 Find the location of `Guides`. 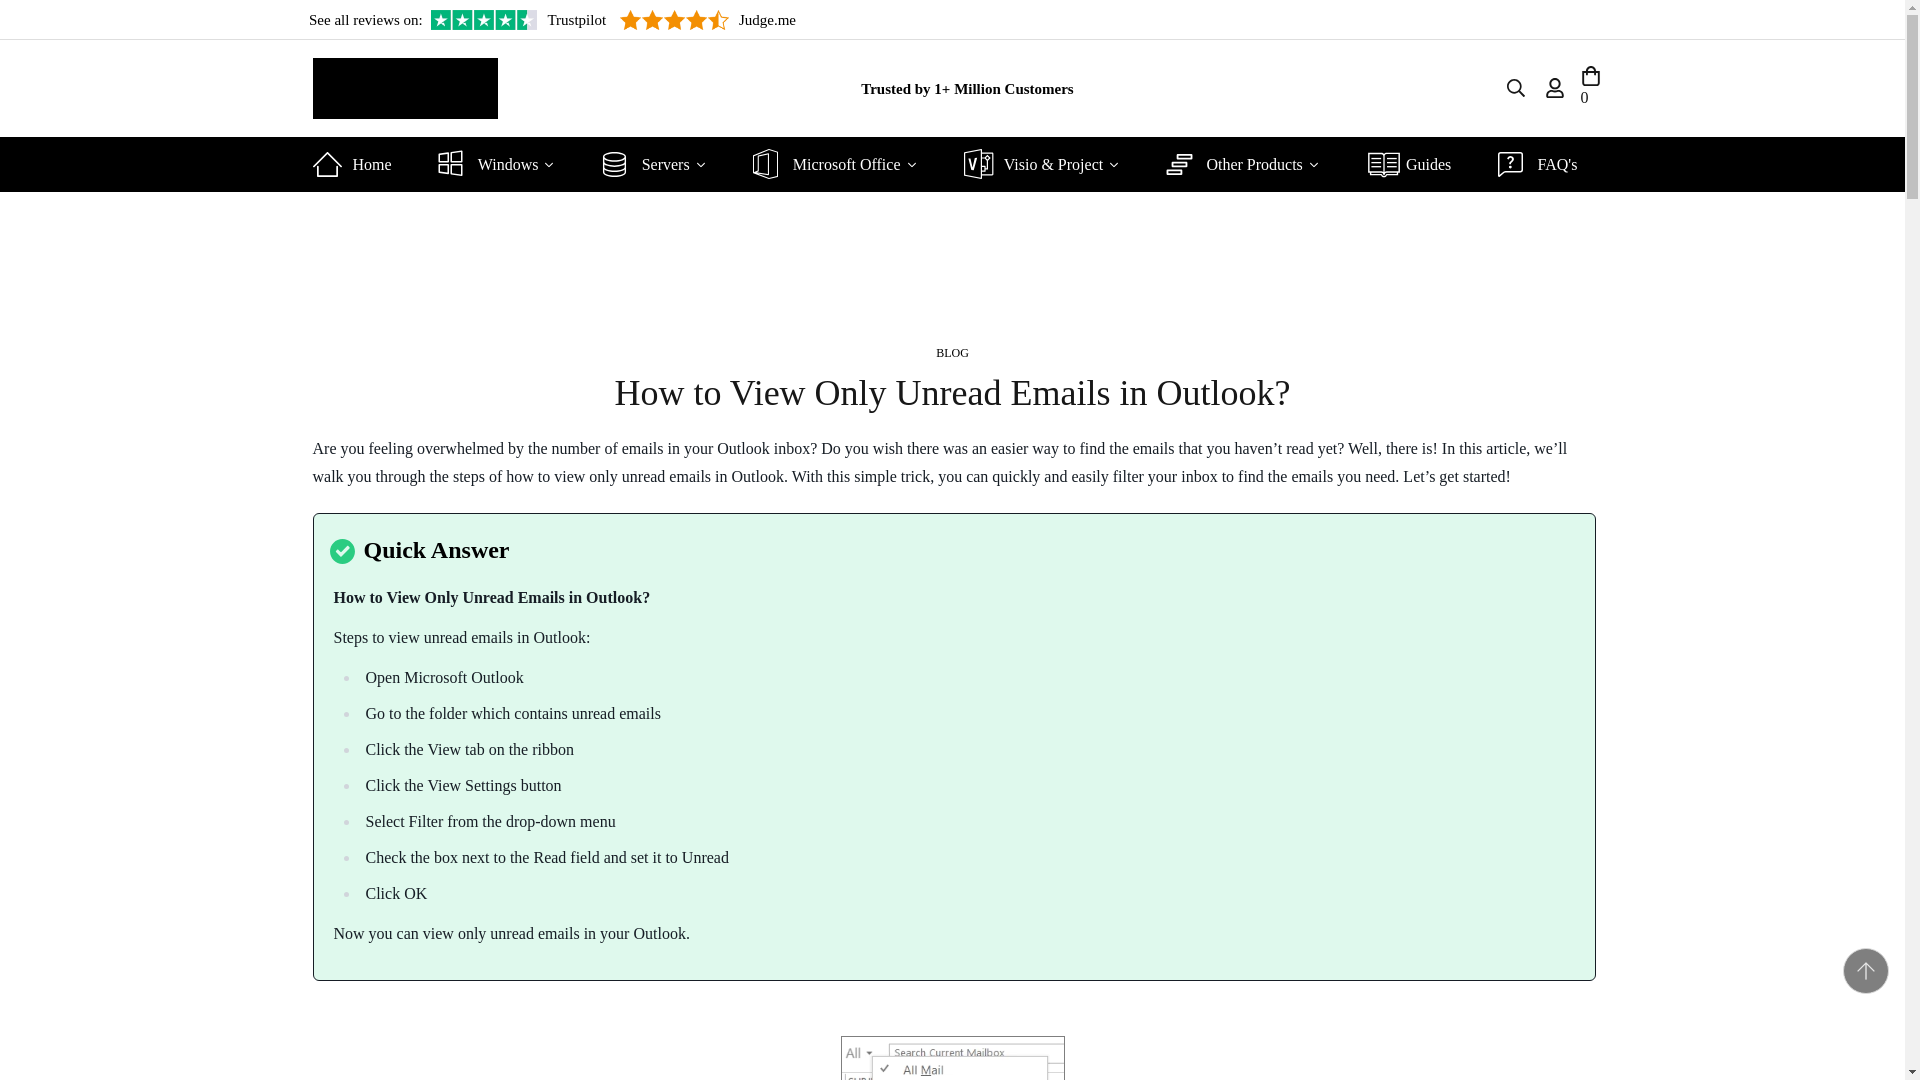

Guides is located at coordinates (1416, 164).